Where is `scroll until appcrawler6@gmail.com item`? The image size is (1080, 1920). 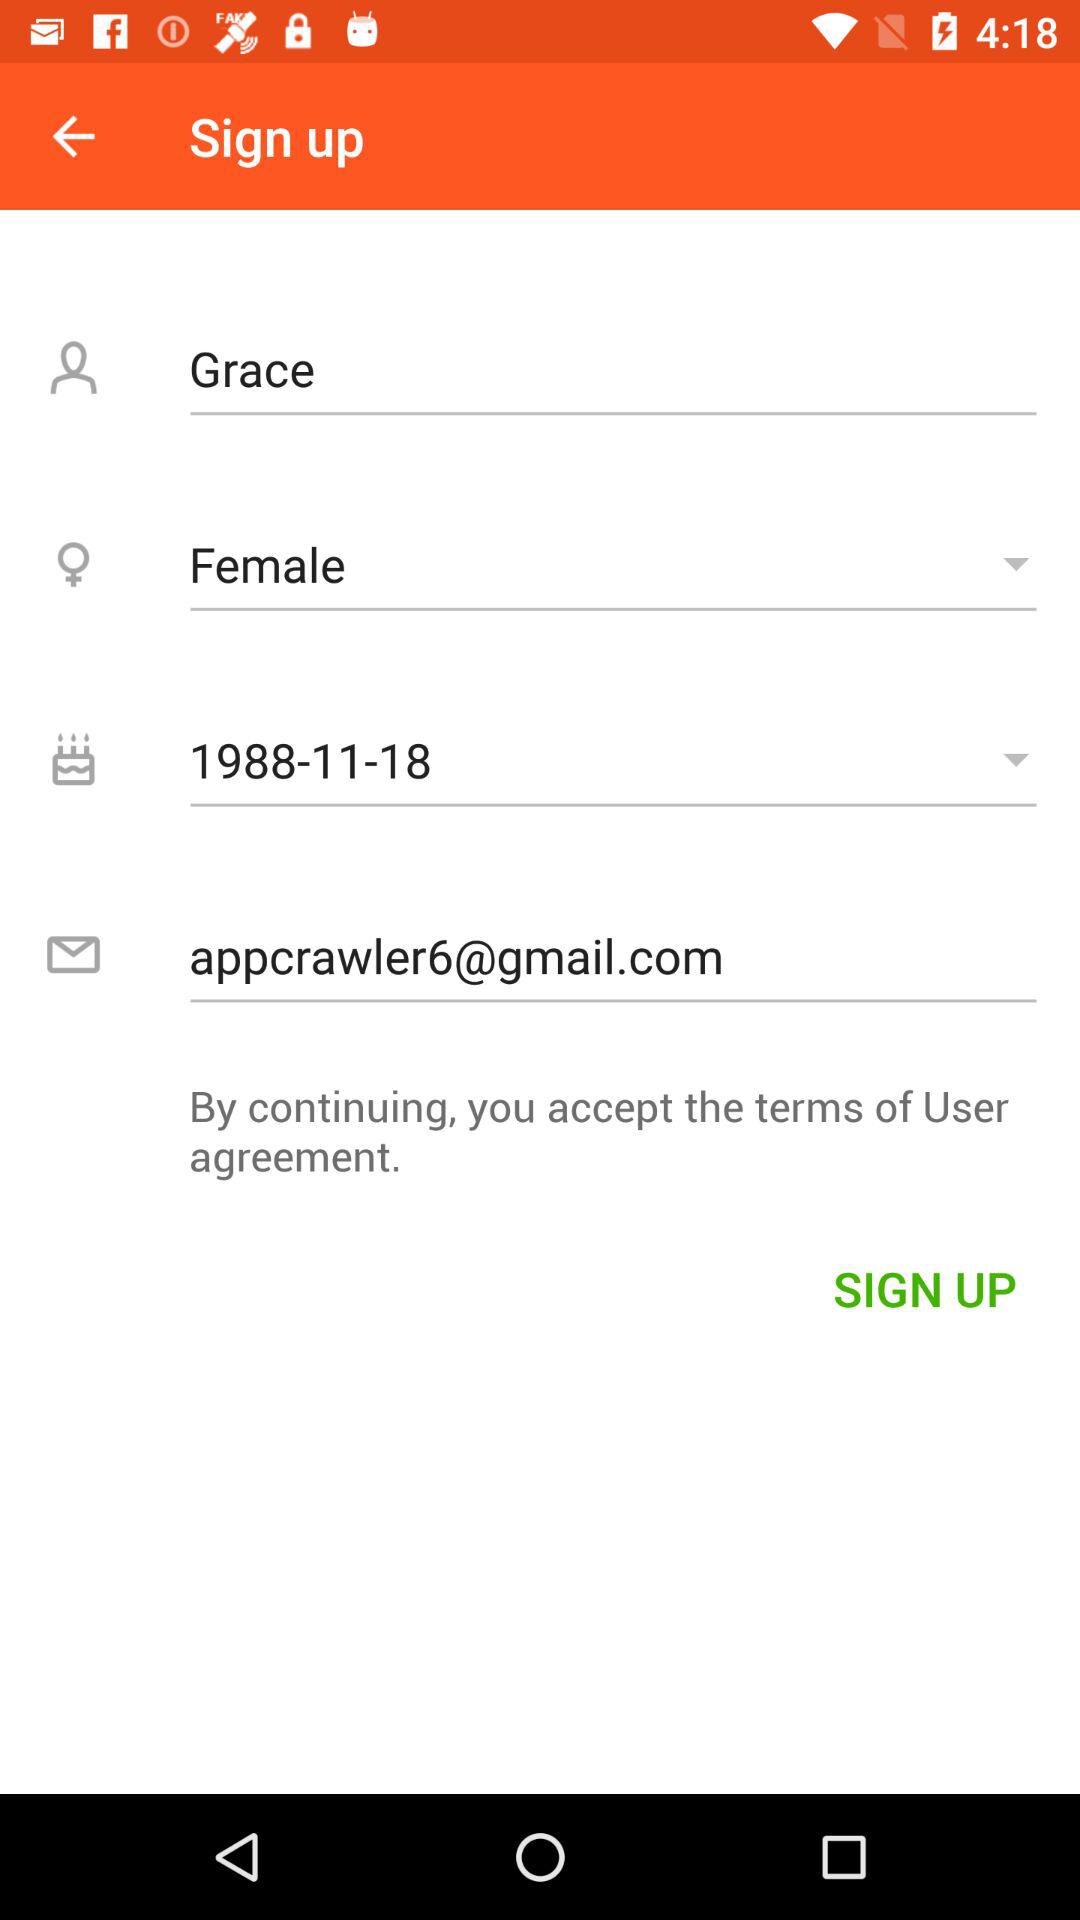 scroll until appcrawler6@gmail.com item is located at coordinates (613, 955).